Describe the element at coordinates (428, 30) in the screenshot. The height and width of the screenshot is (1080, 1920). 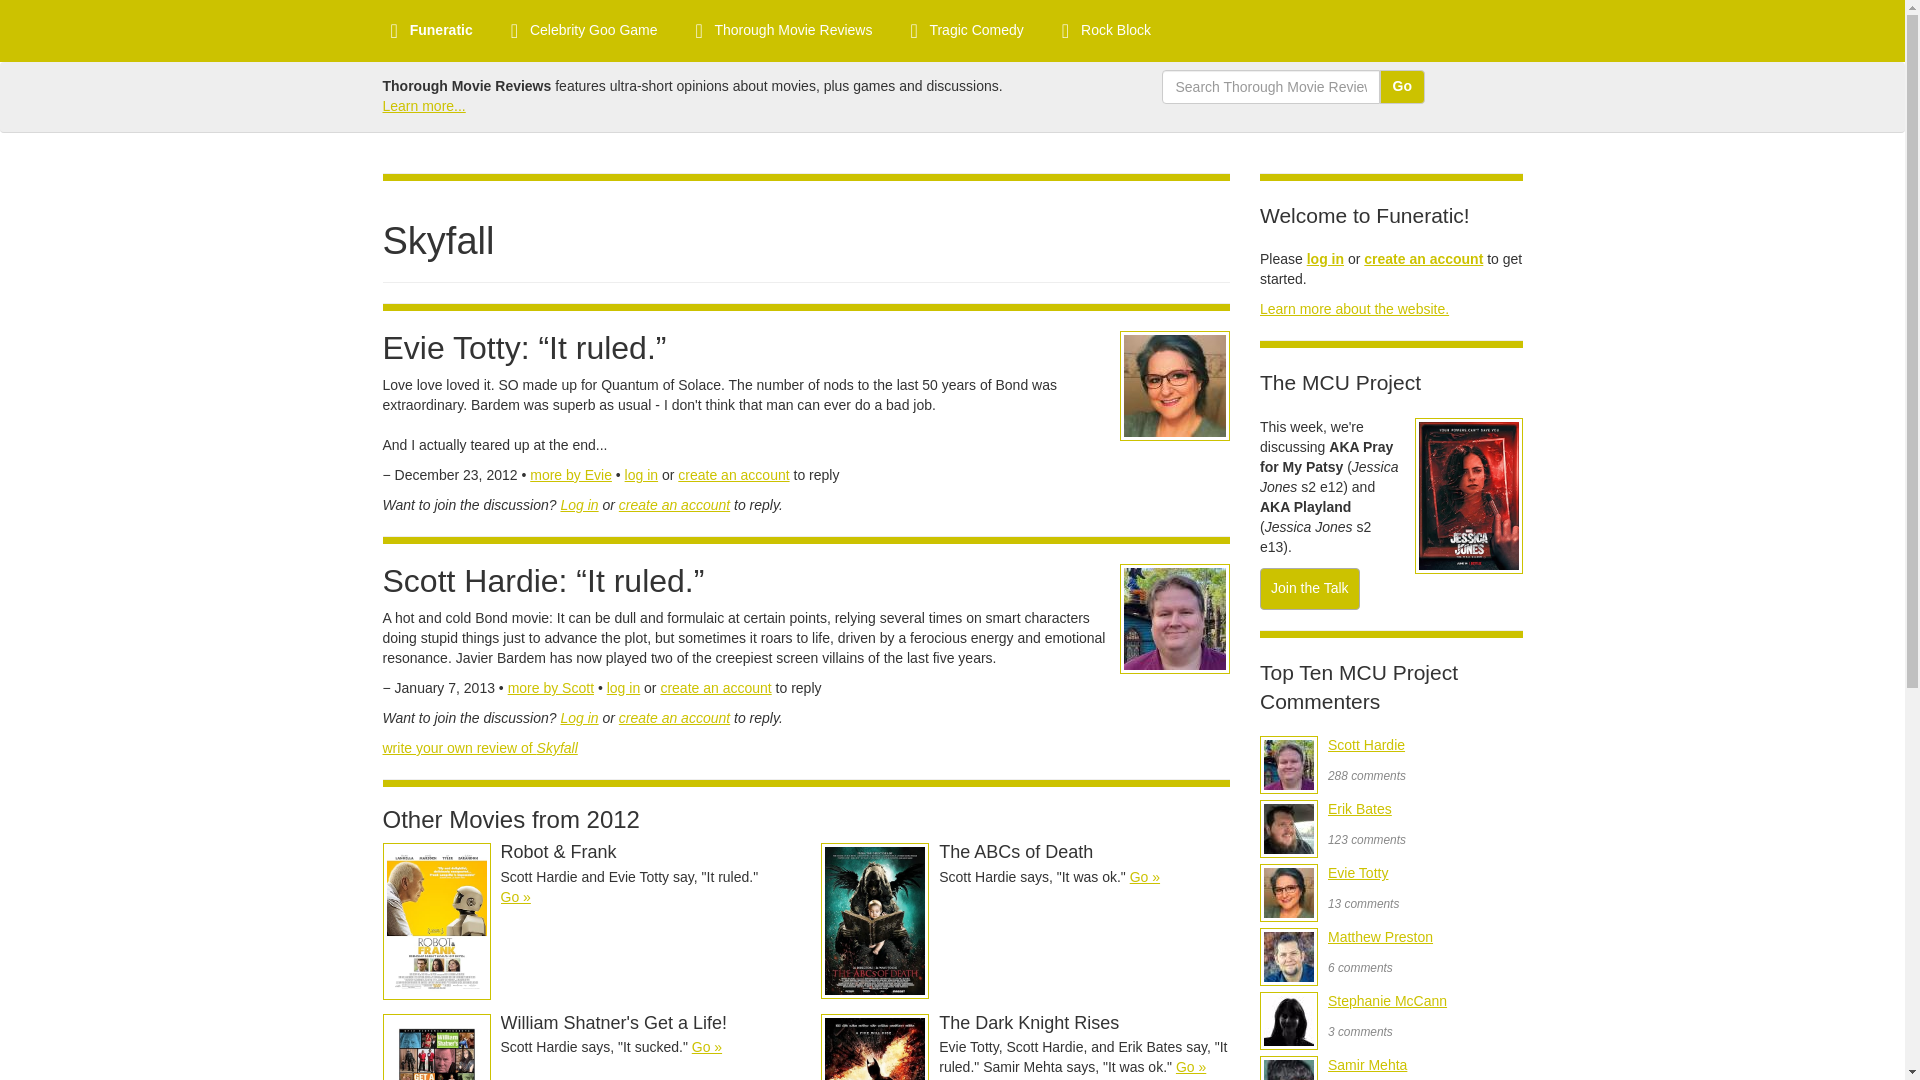
I see `Funeratic` at that location.